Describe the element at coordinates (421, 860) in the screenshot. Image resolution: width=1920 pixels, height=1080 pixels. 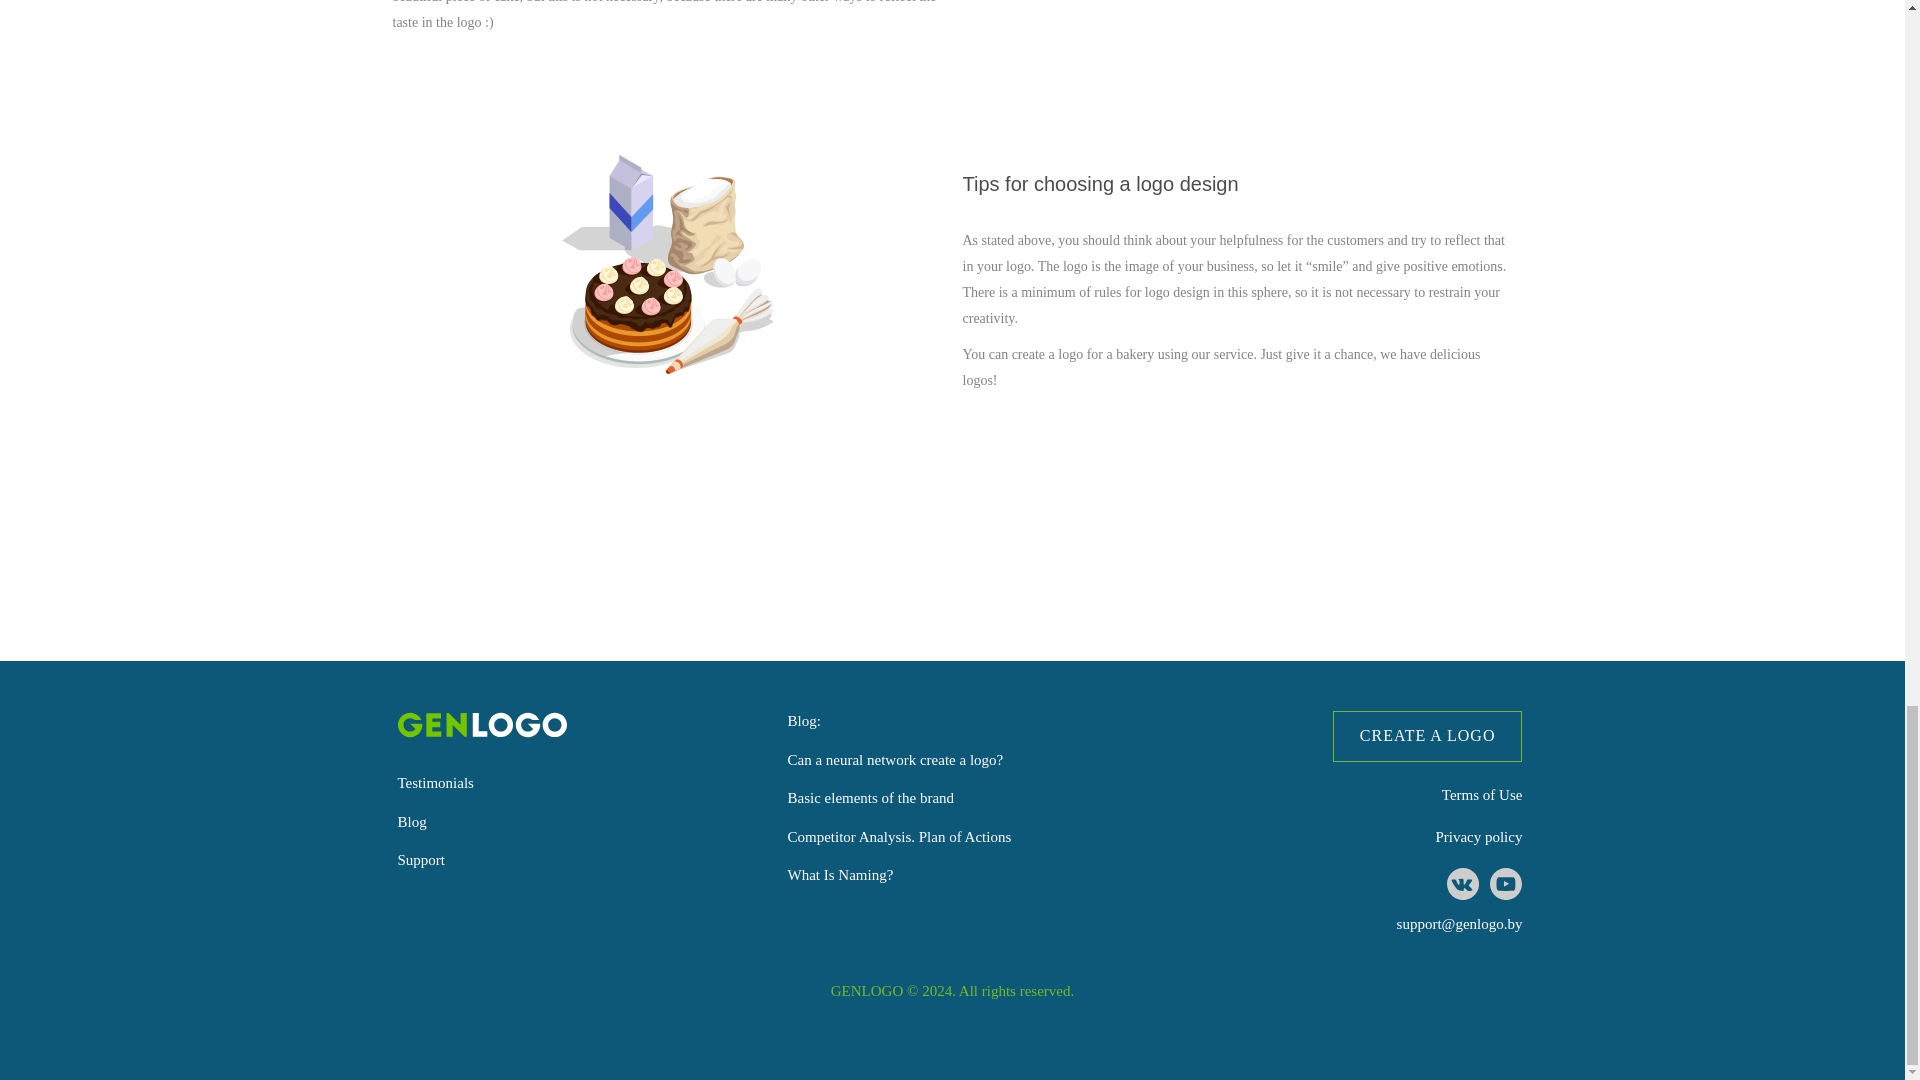
I see `Support` at that location.